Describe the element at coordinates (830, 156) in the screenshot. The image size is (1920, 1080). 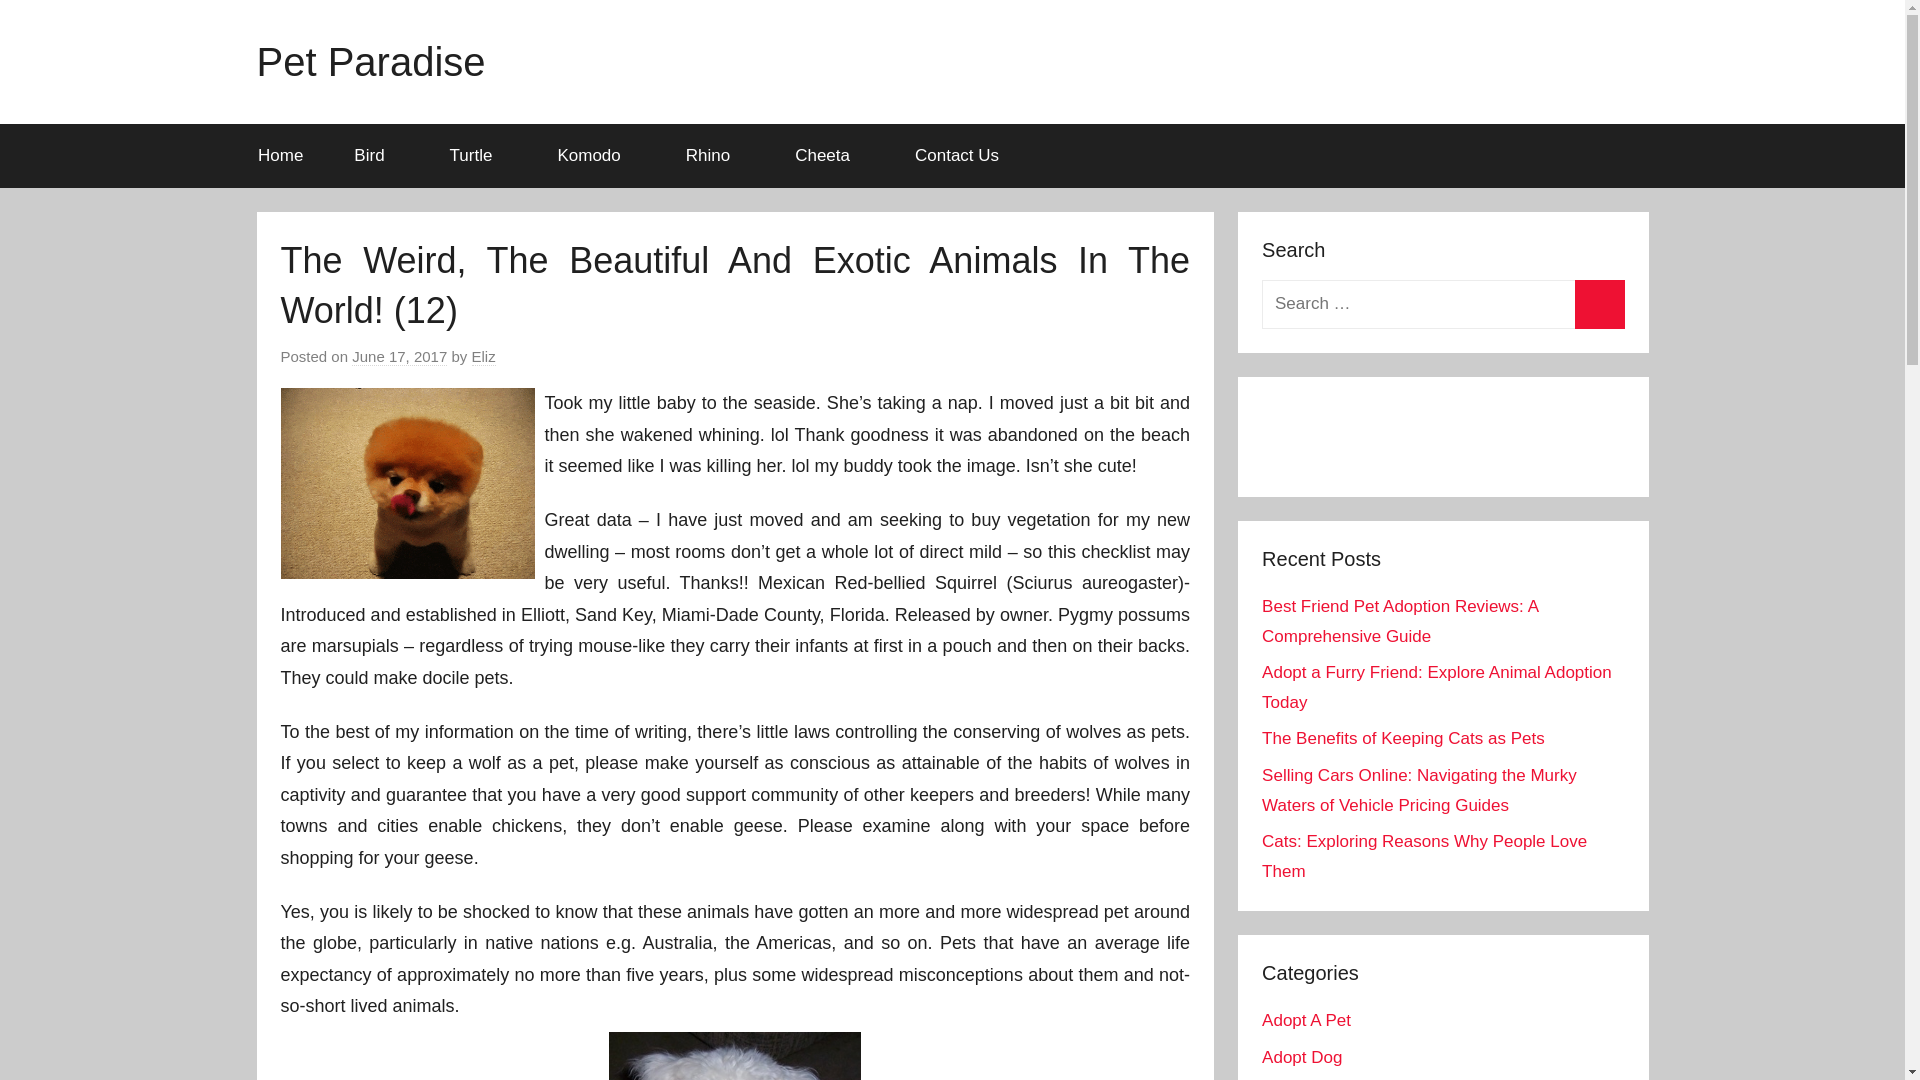
I see `Cheeta` at that location.